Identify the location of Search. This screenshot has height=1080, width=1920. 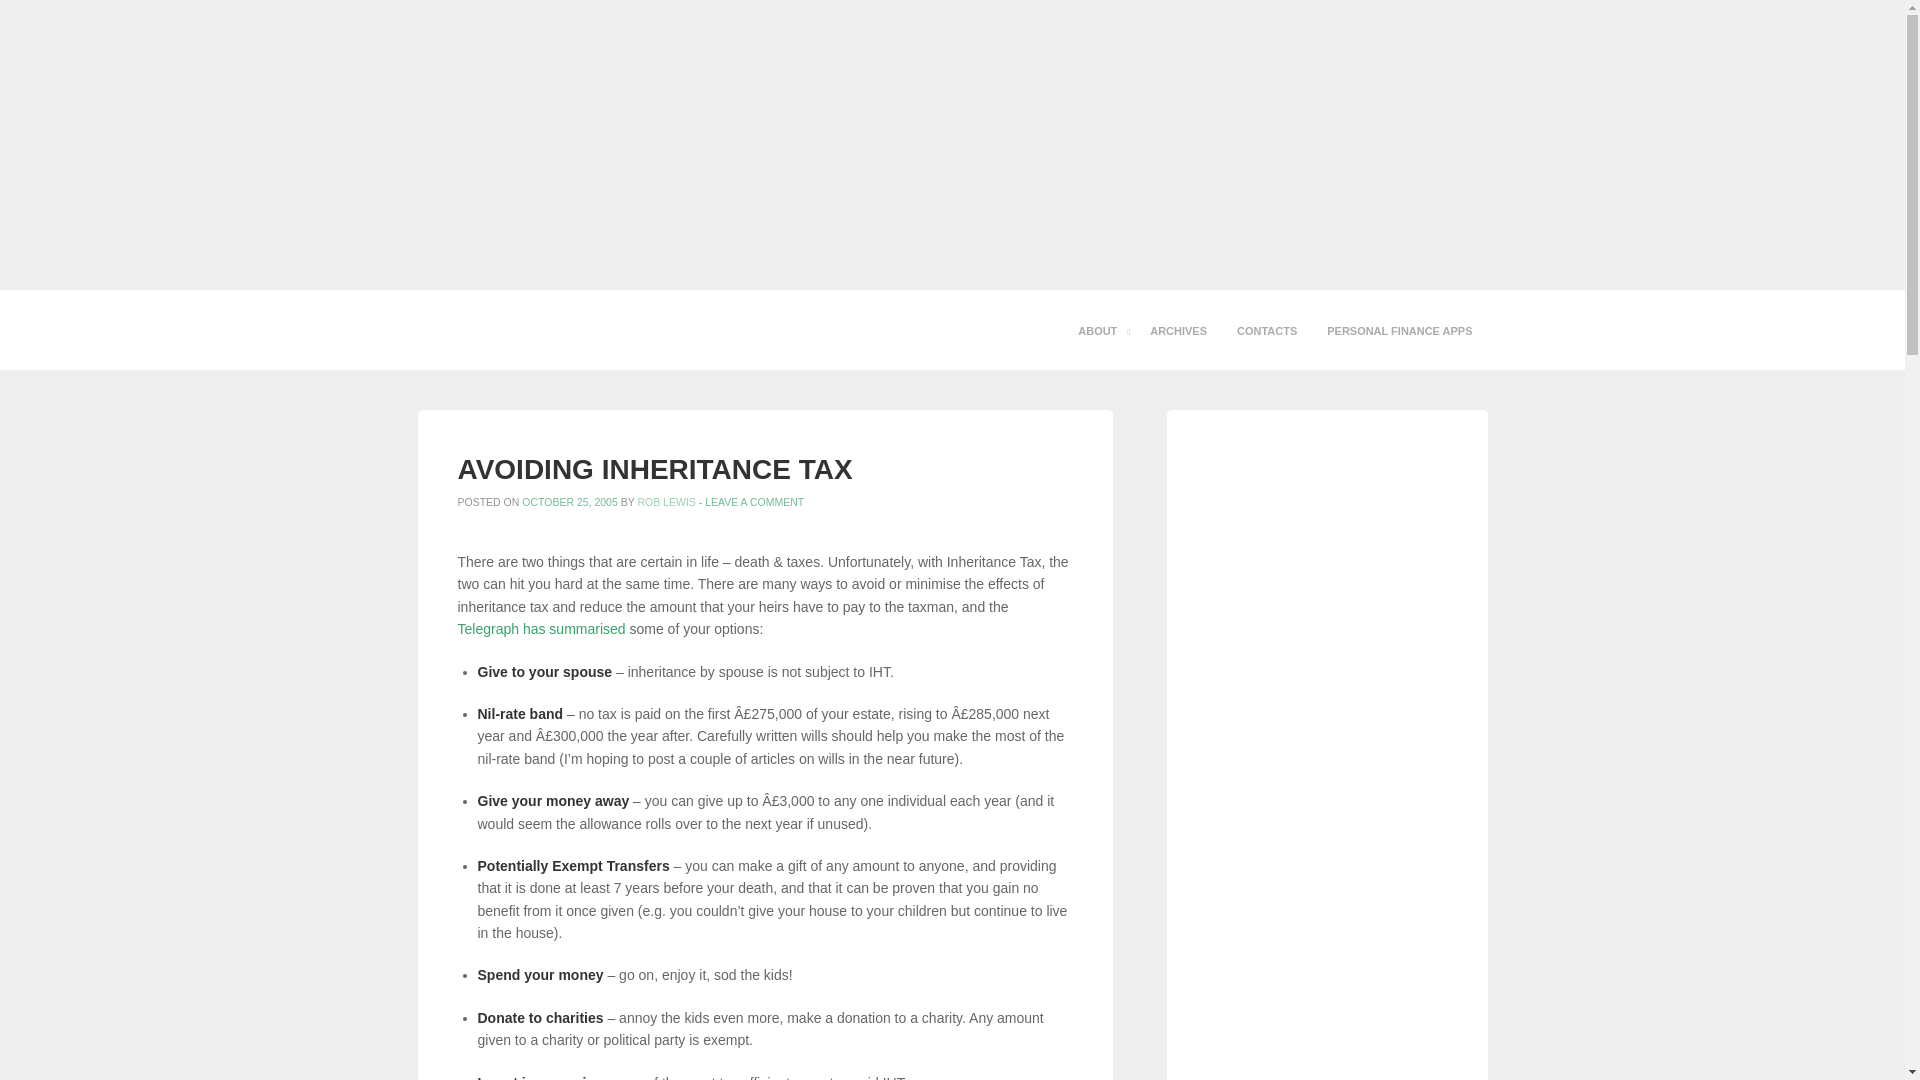
(32, 18).